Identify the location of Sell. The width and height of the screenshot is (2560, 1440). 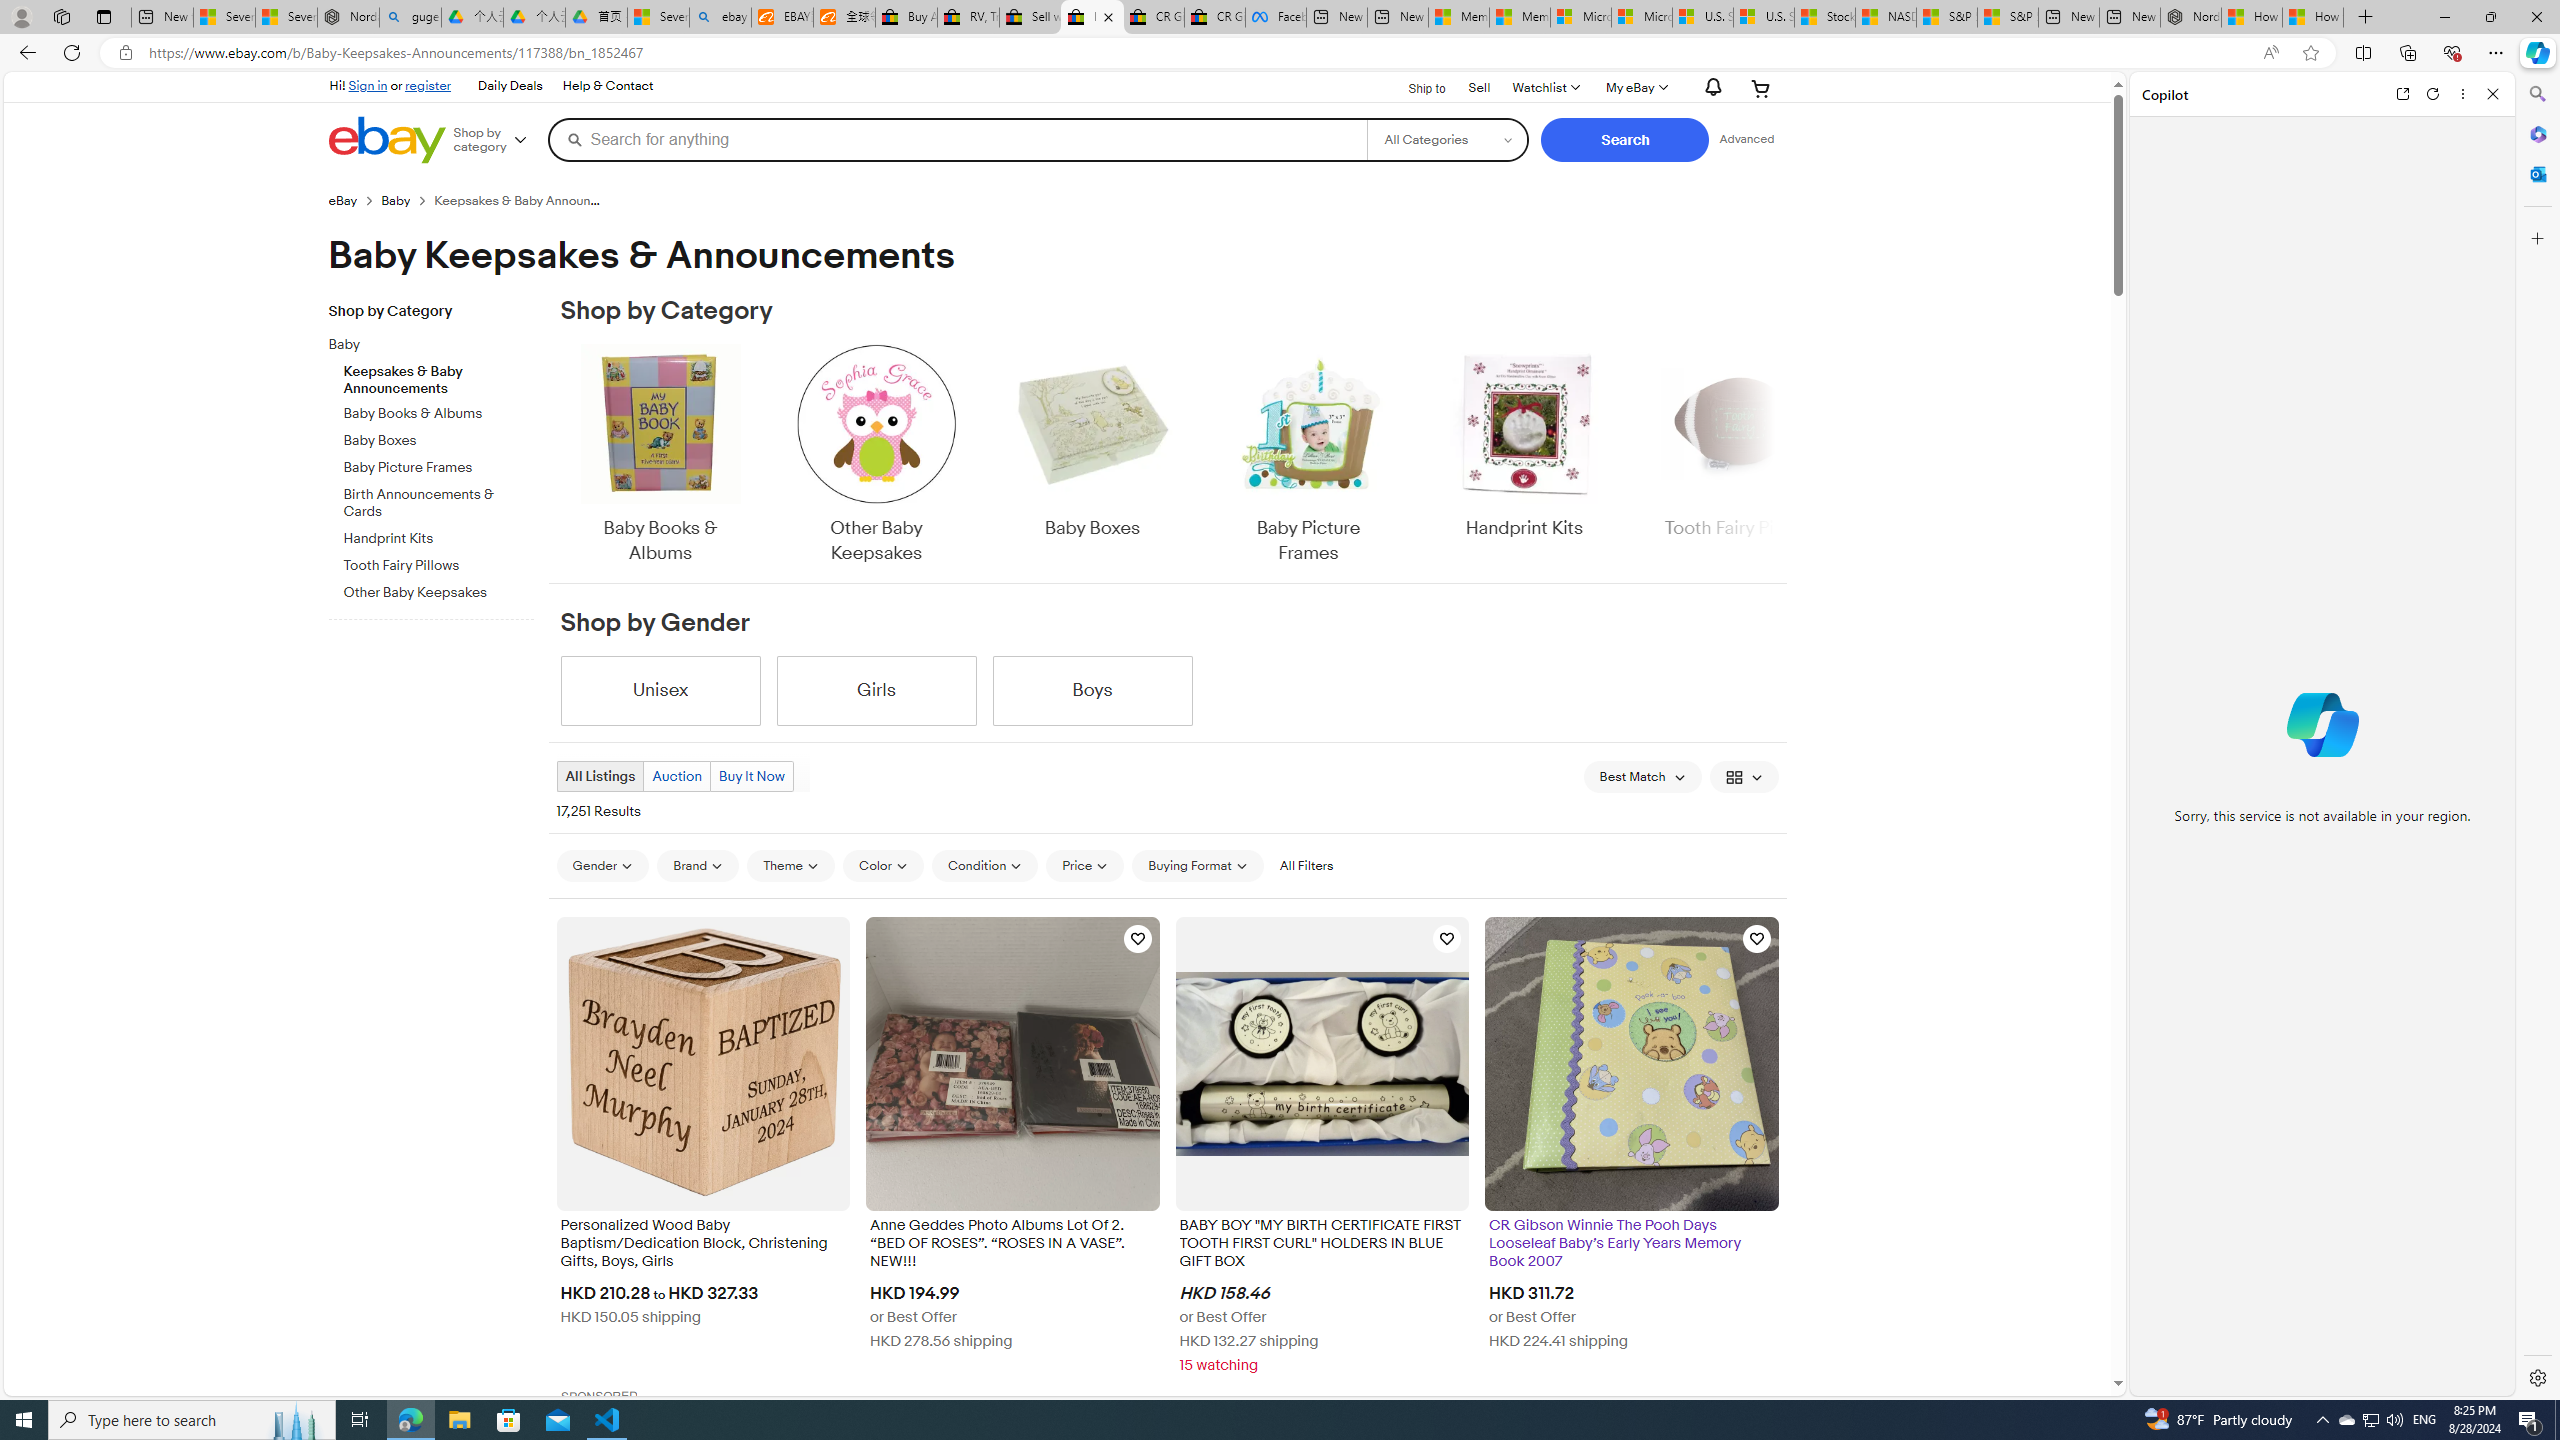
(1479, 86).